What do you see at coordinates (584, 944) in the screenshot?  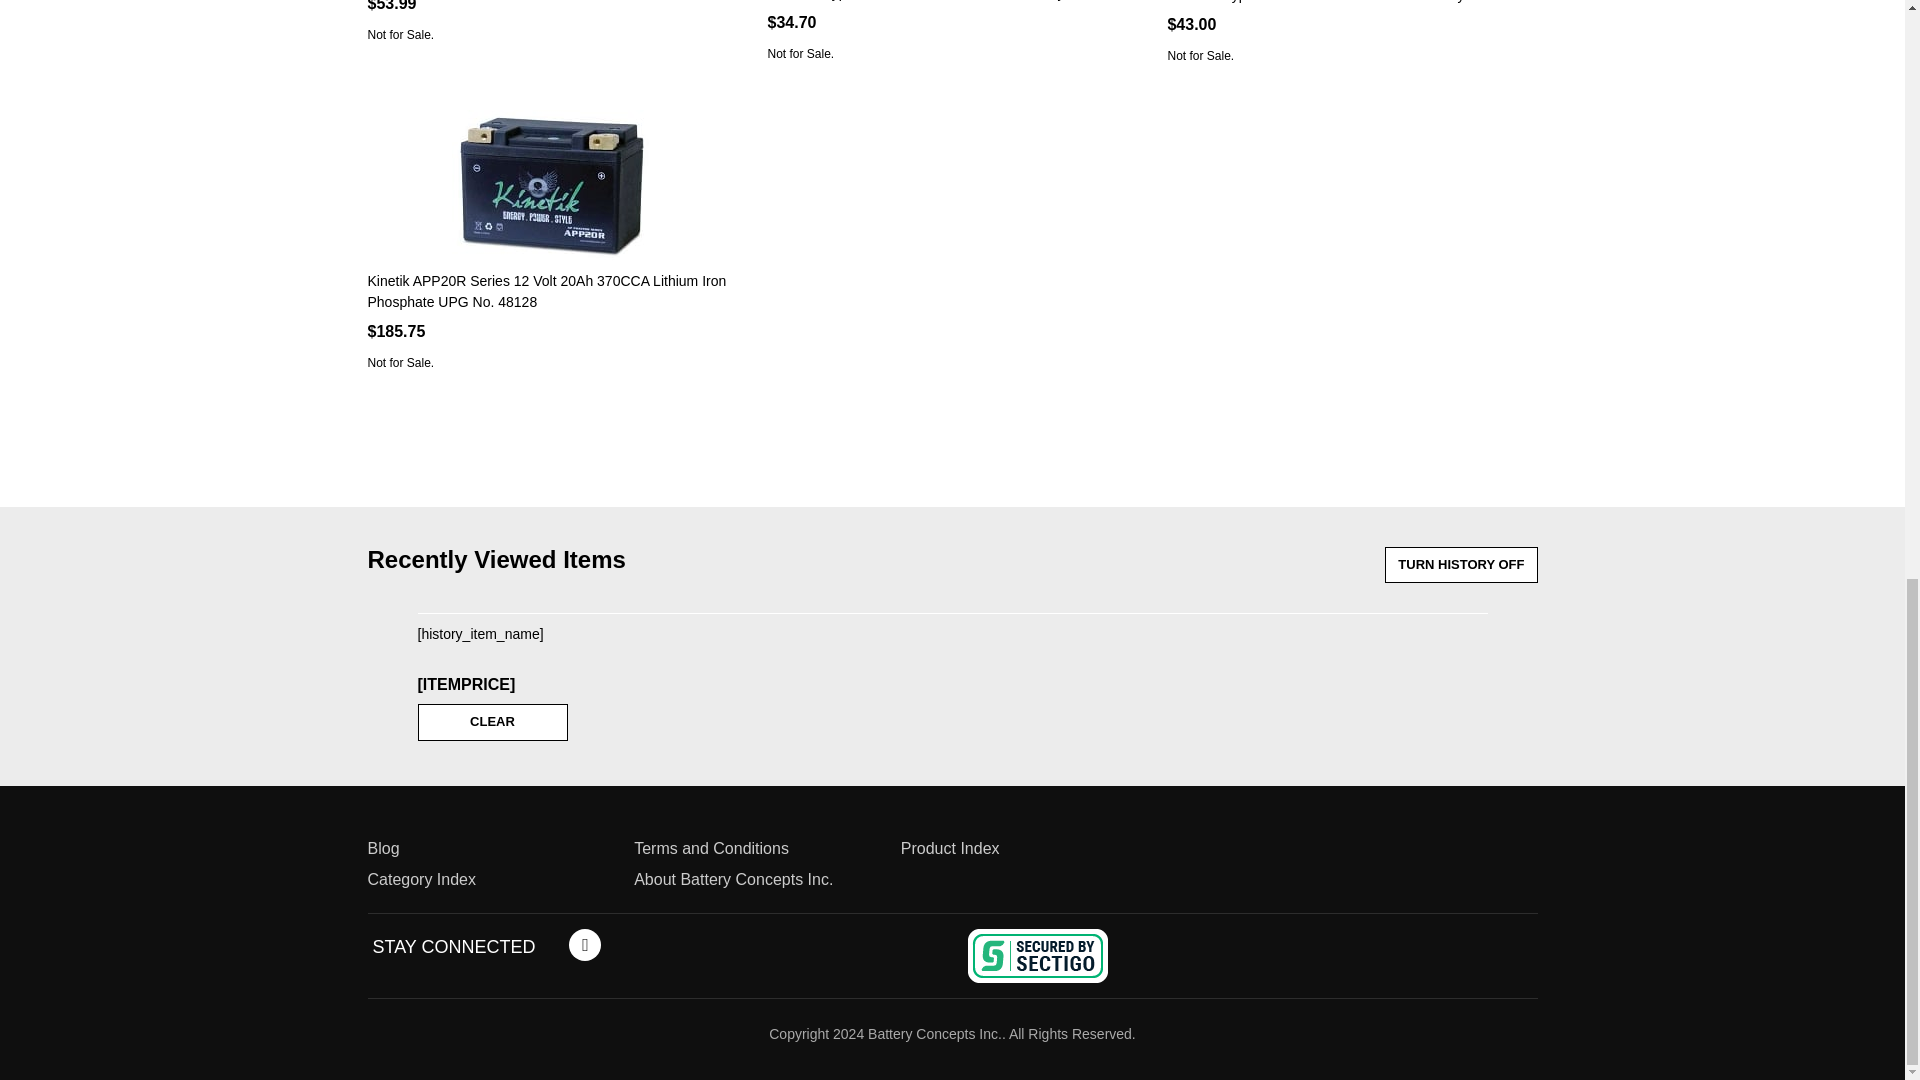 I see `Like Us on Facebook` at bounding box center [584, 944].